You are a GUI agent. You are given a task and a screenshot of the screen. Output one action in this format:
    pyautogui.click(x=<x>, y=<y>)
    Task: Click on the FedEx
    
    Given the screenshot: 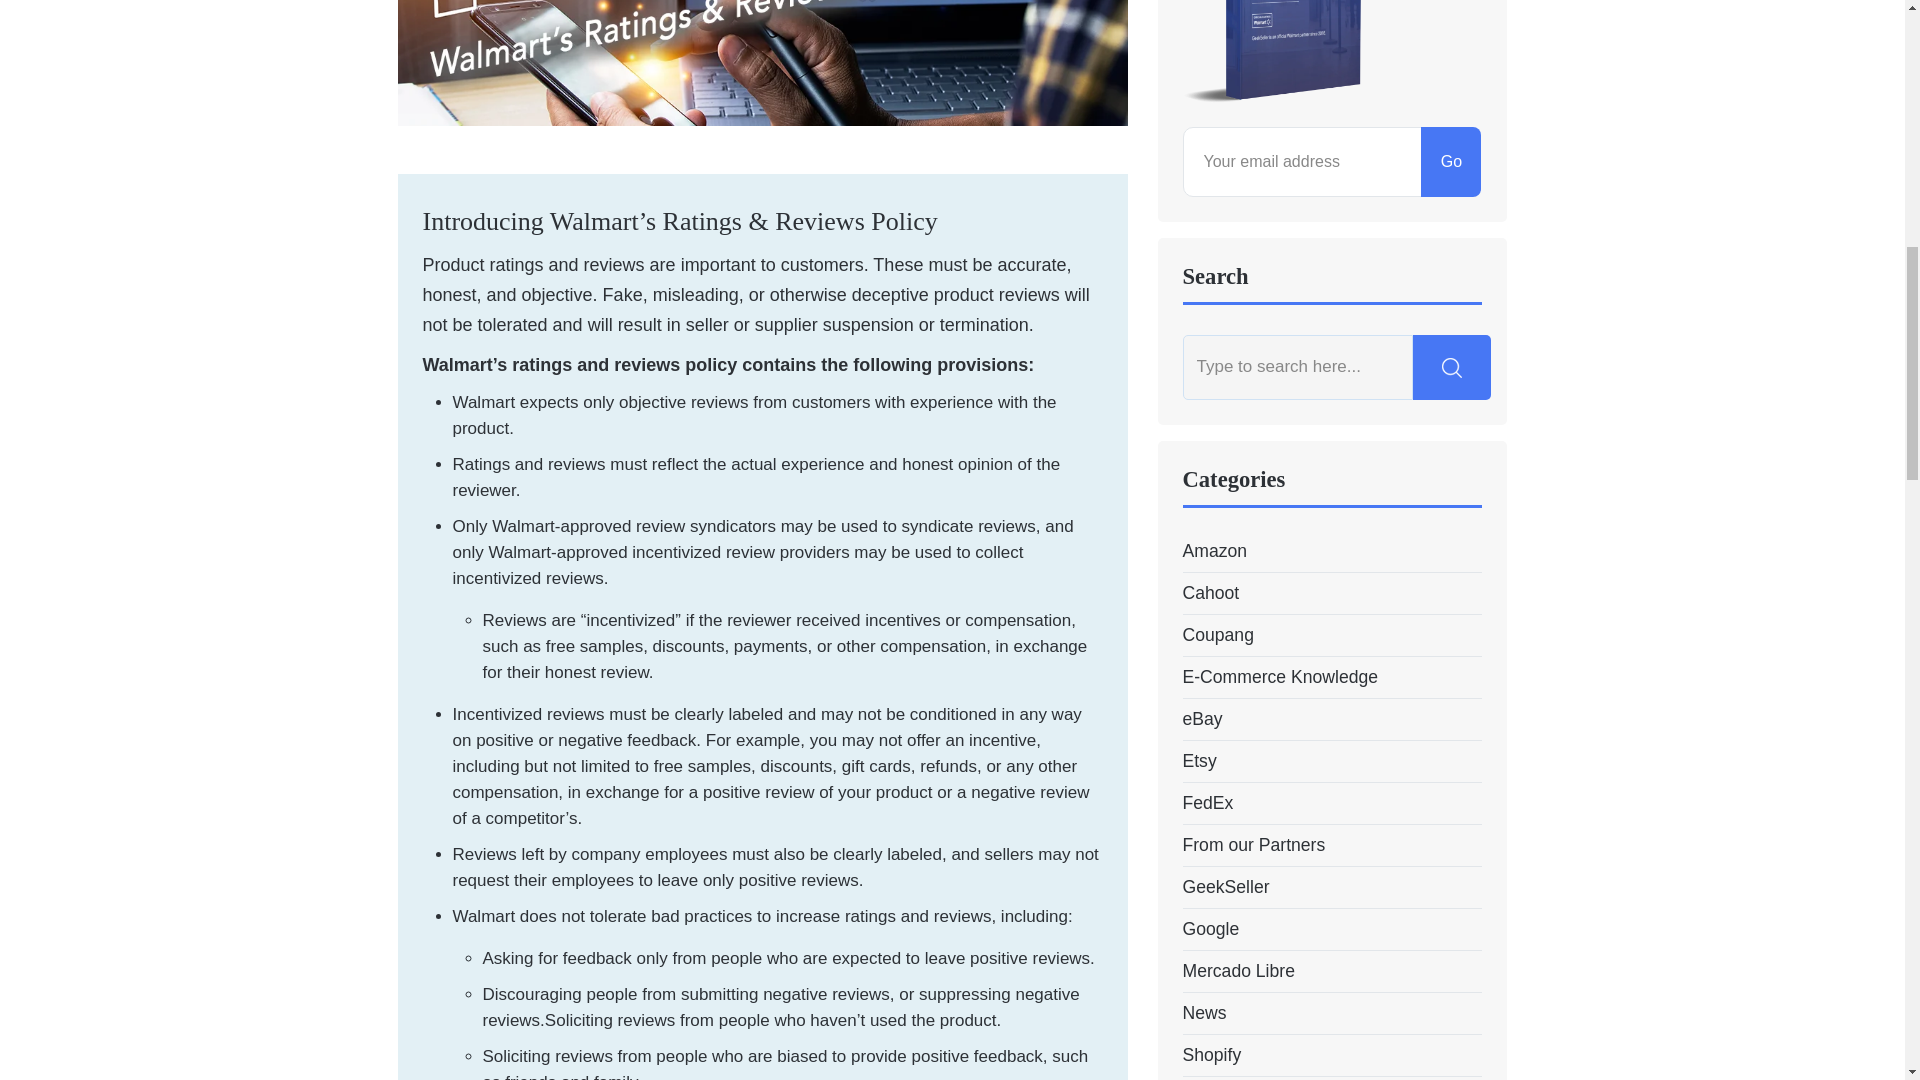 What is the action you would take?
    pyautogui.click(x=1207, y=802)
    